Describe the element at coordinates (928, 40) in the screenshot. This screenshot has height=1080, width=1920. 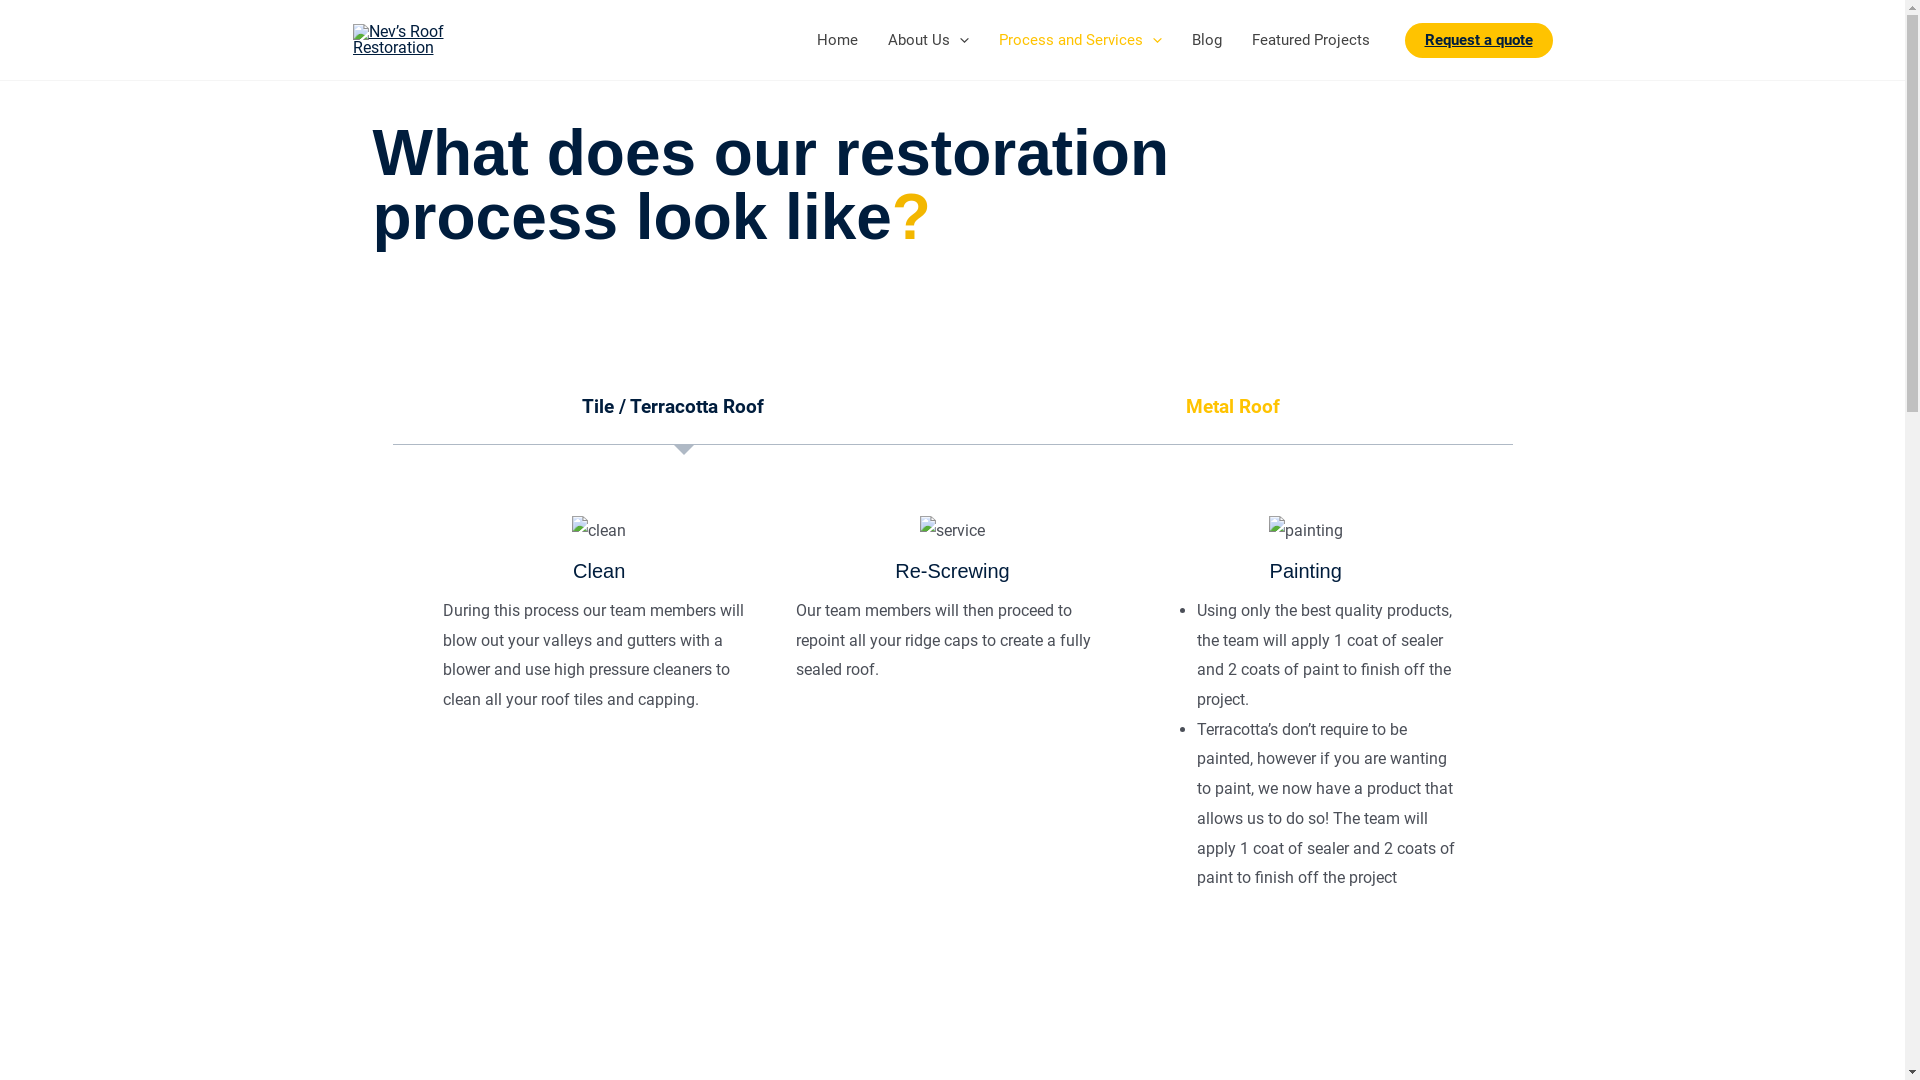
I see `About Us` at that location.